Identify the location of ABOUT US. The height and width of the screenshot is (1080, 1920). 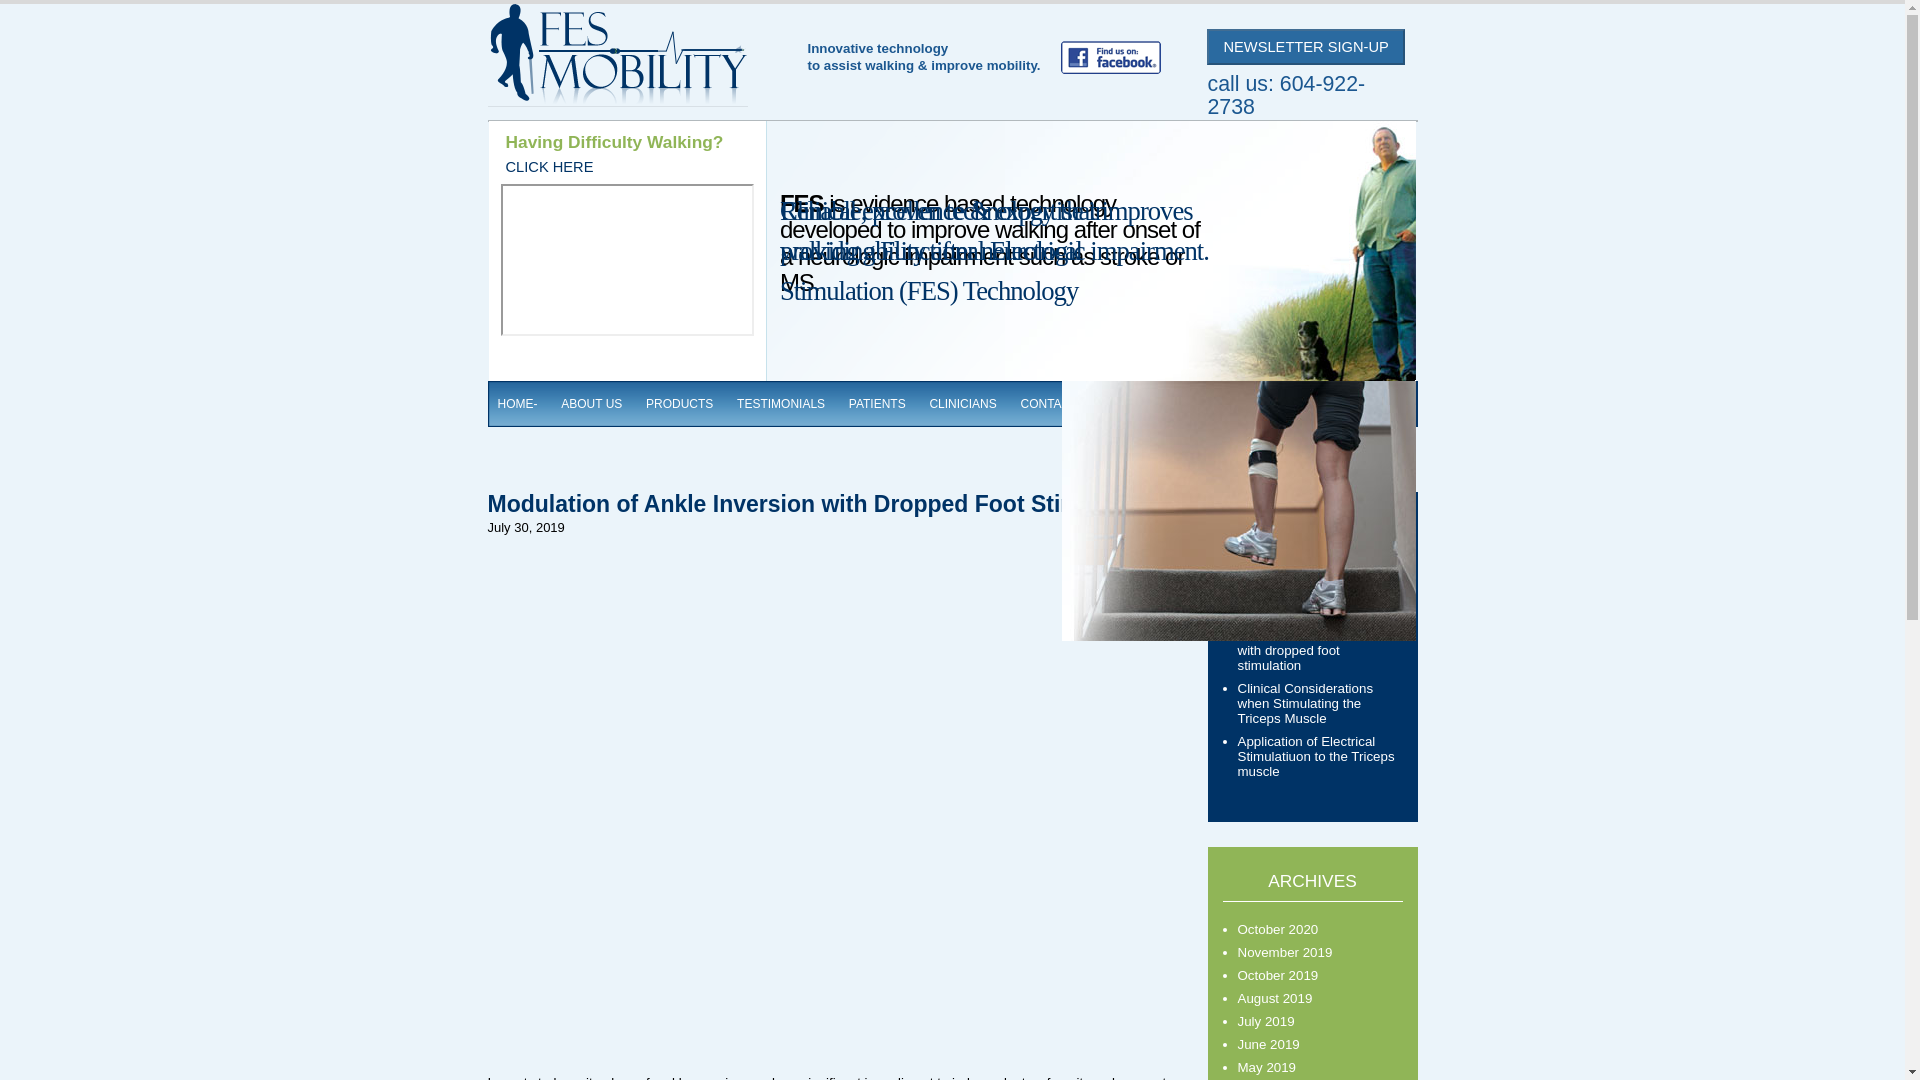
(591, 404).